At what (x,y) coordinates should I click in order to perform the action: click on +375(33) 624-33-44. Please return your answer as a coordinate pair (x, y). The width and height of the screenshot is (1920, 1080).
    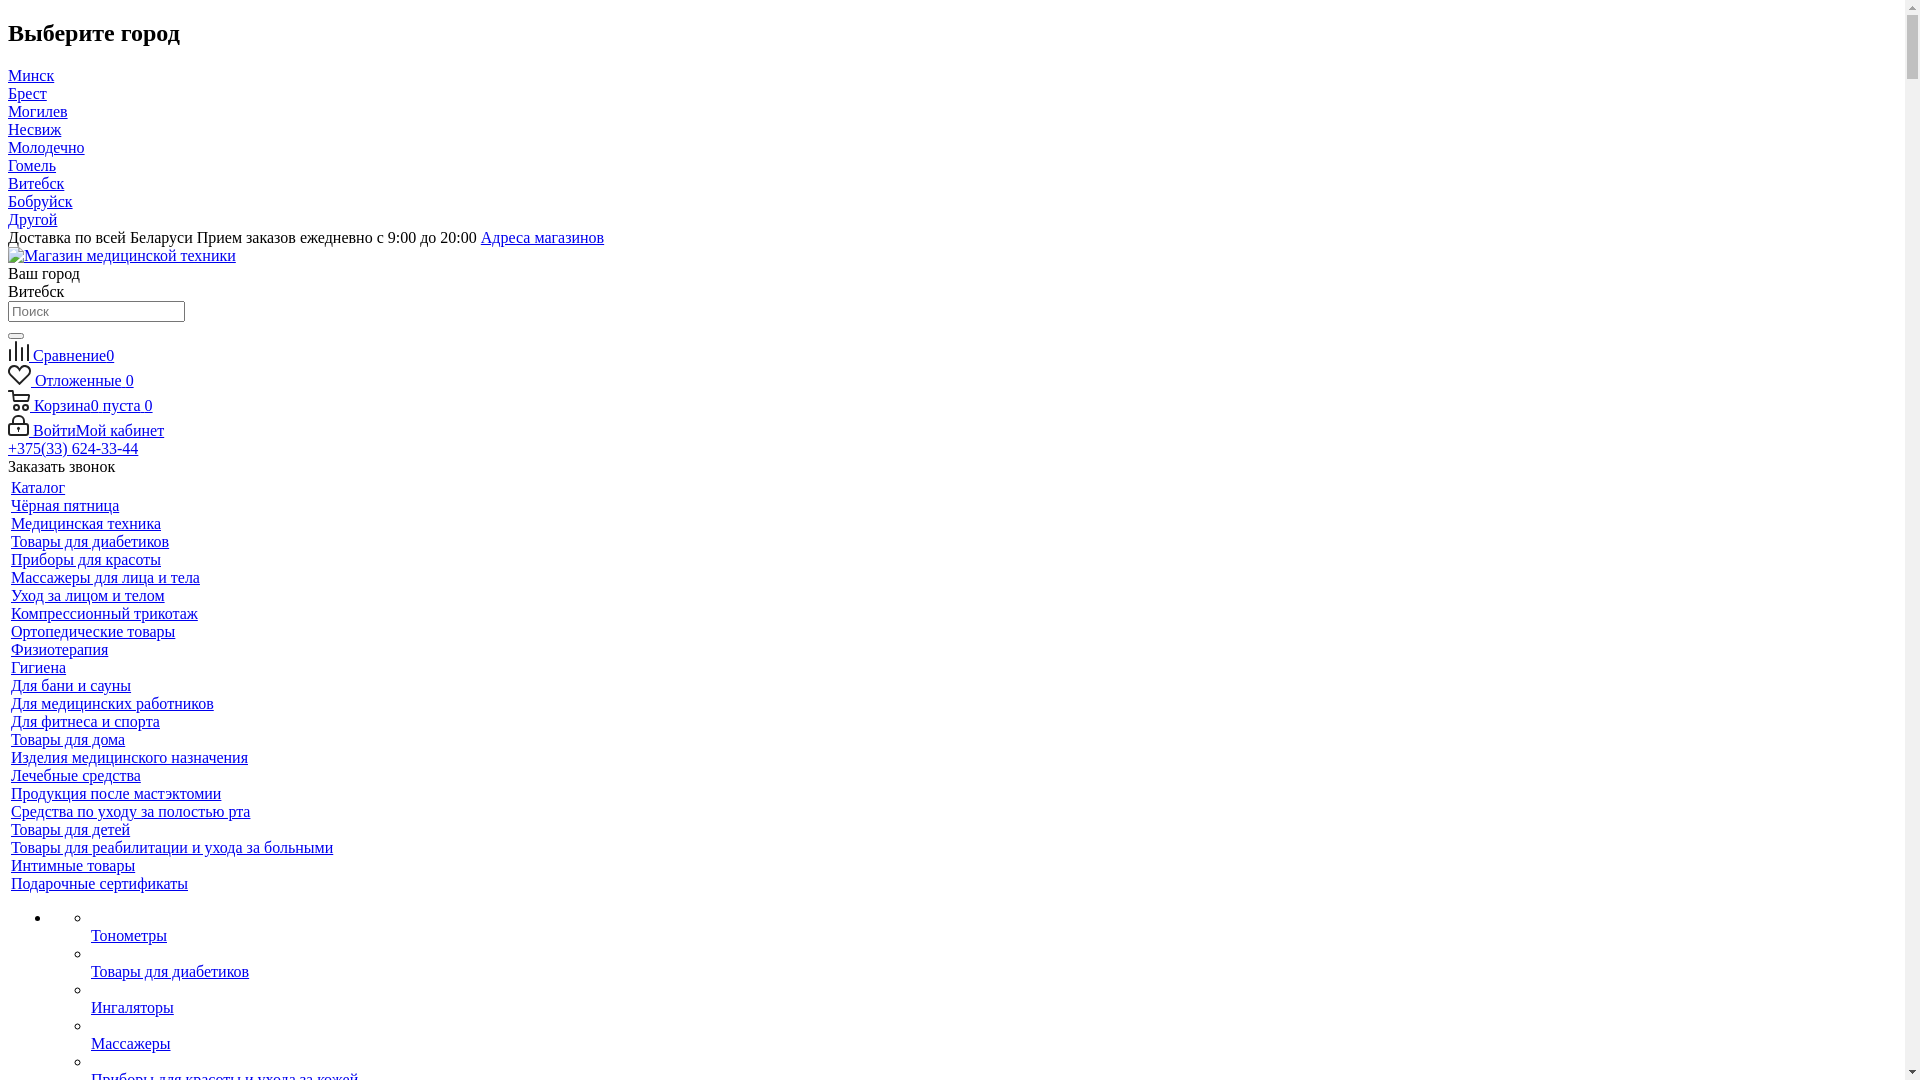
    Looking at the image, I should click on (73, 448).